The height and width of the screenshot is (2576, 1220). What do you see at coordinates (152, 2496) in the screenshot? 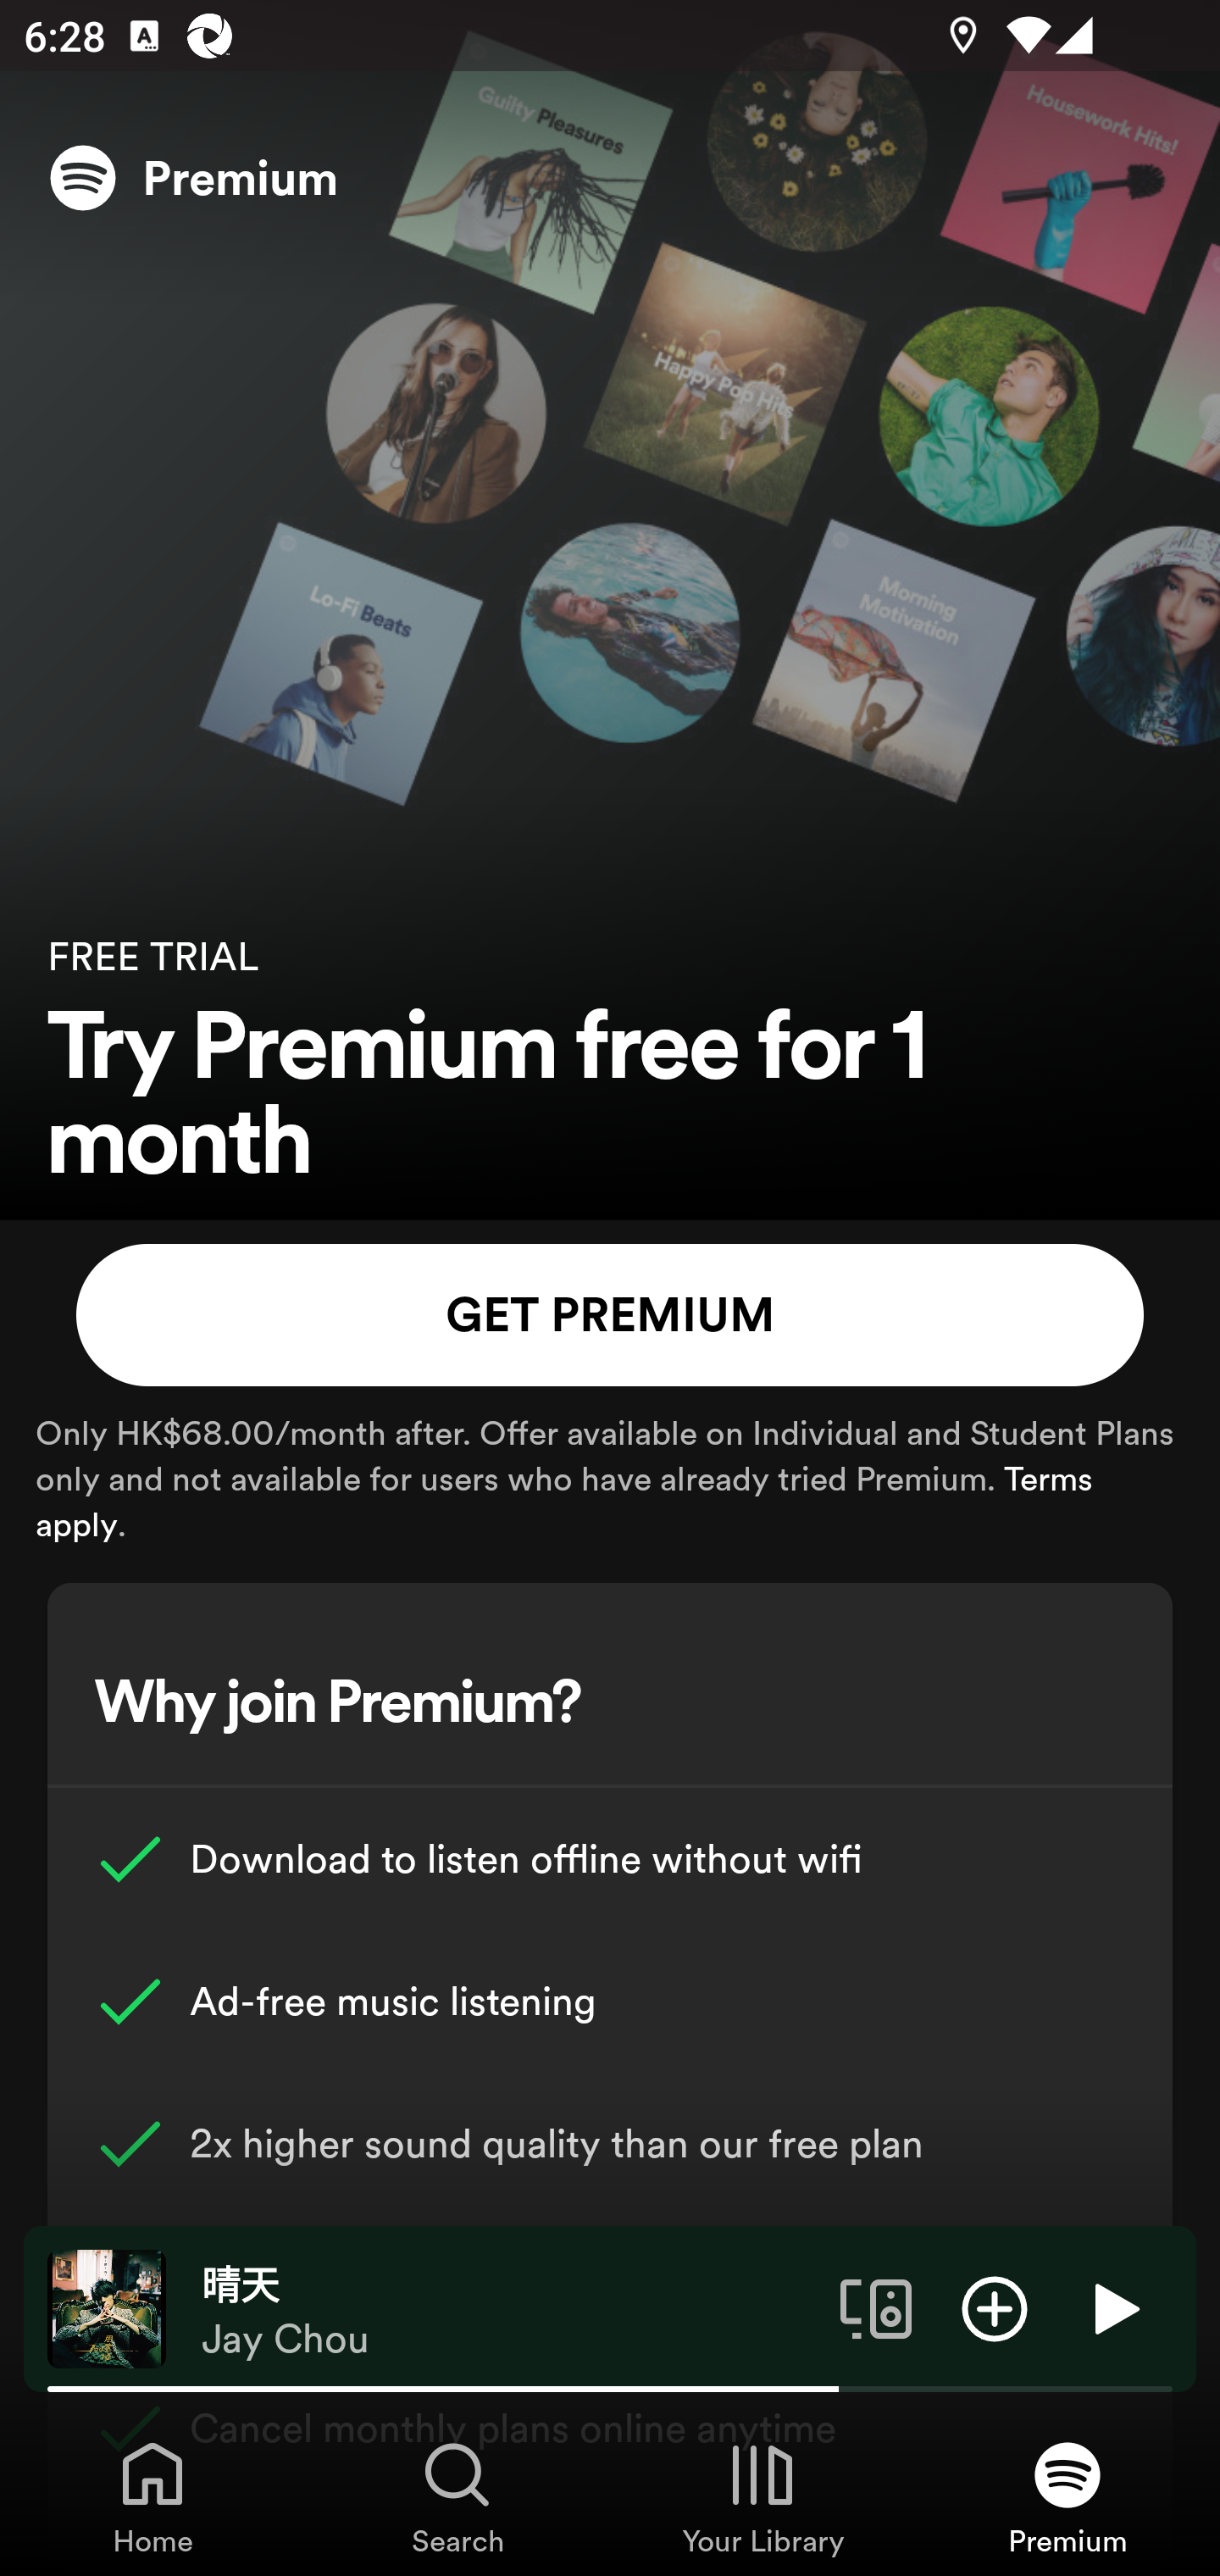
I see `Home, Tab 1 of 4 Home Home` at bounding box center [152, 2496].